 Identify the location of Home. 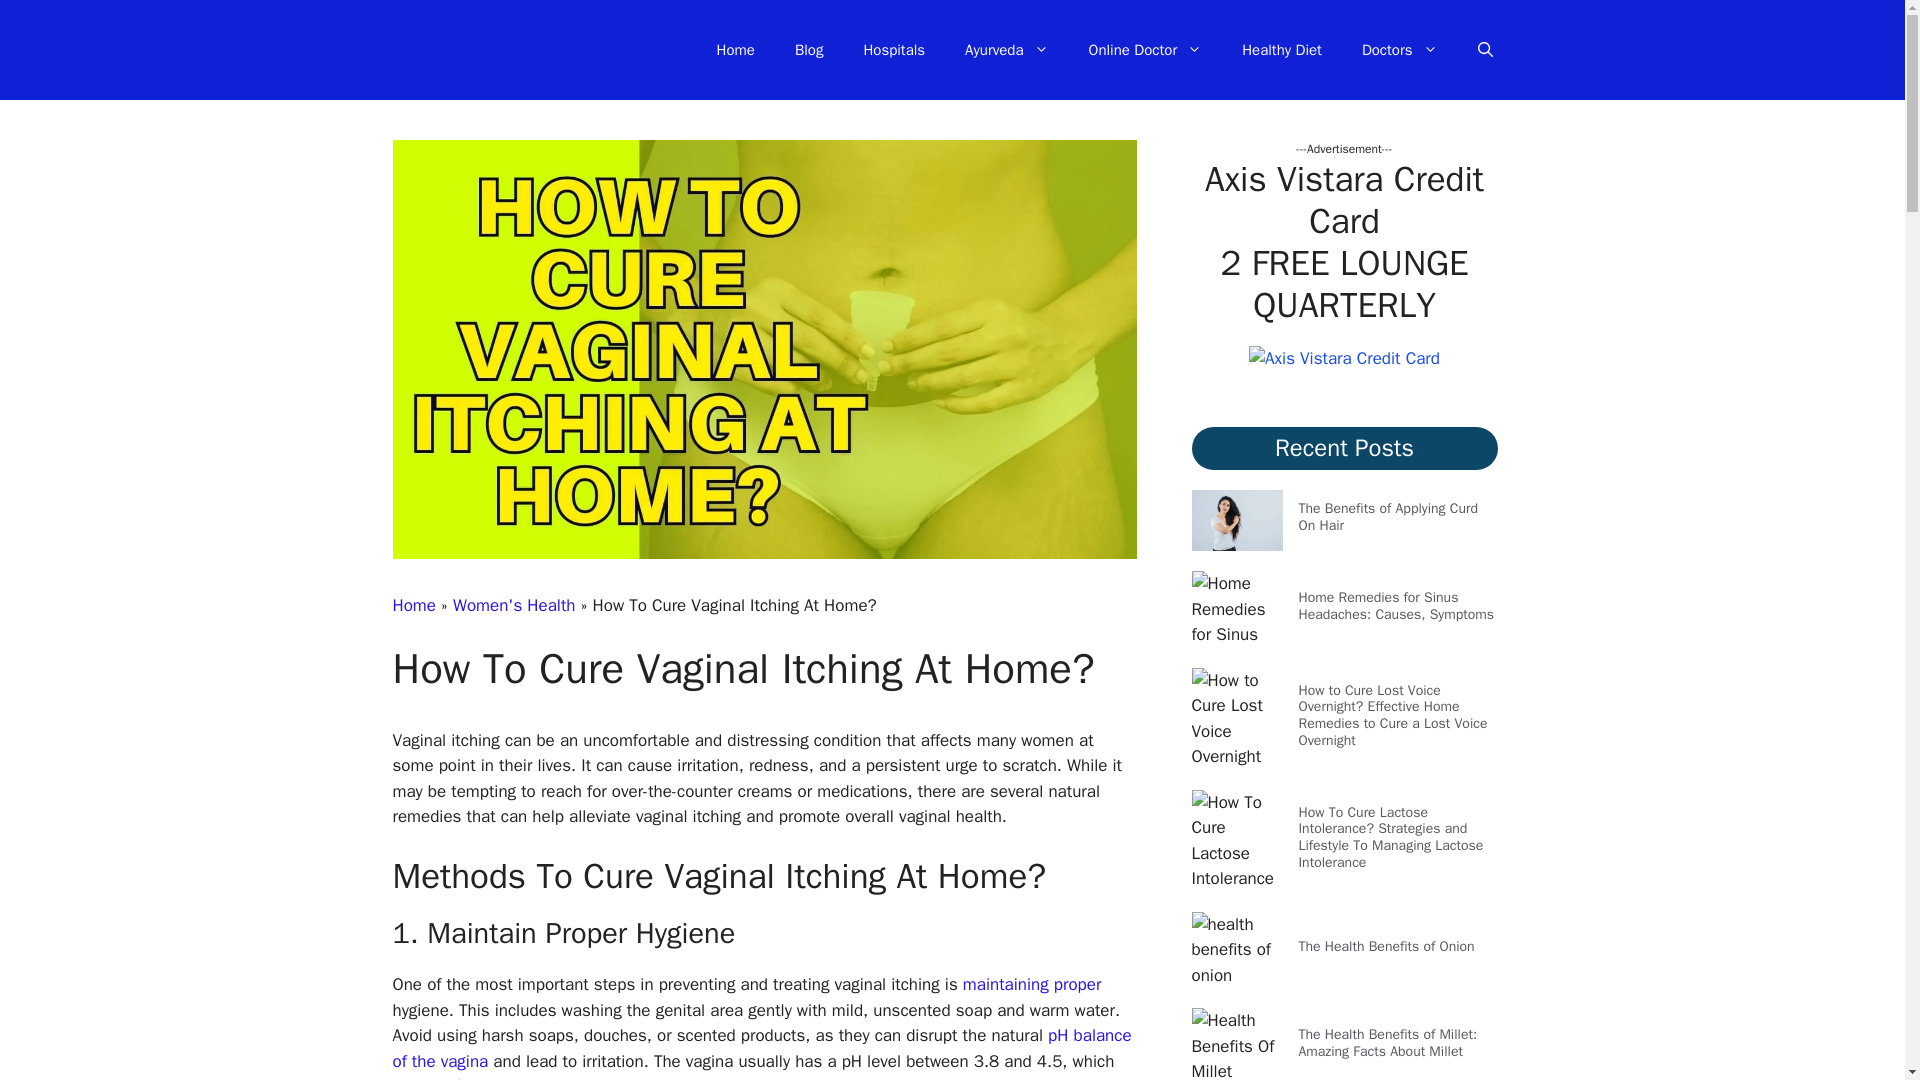
(736, 50).